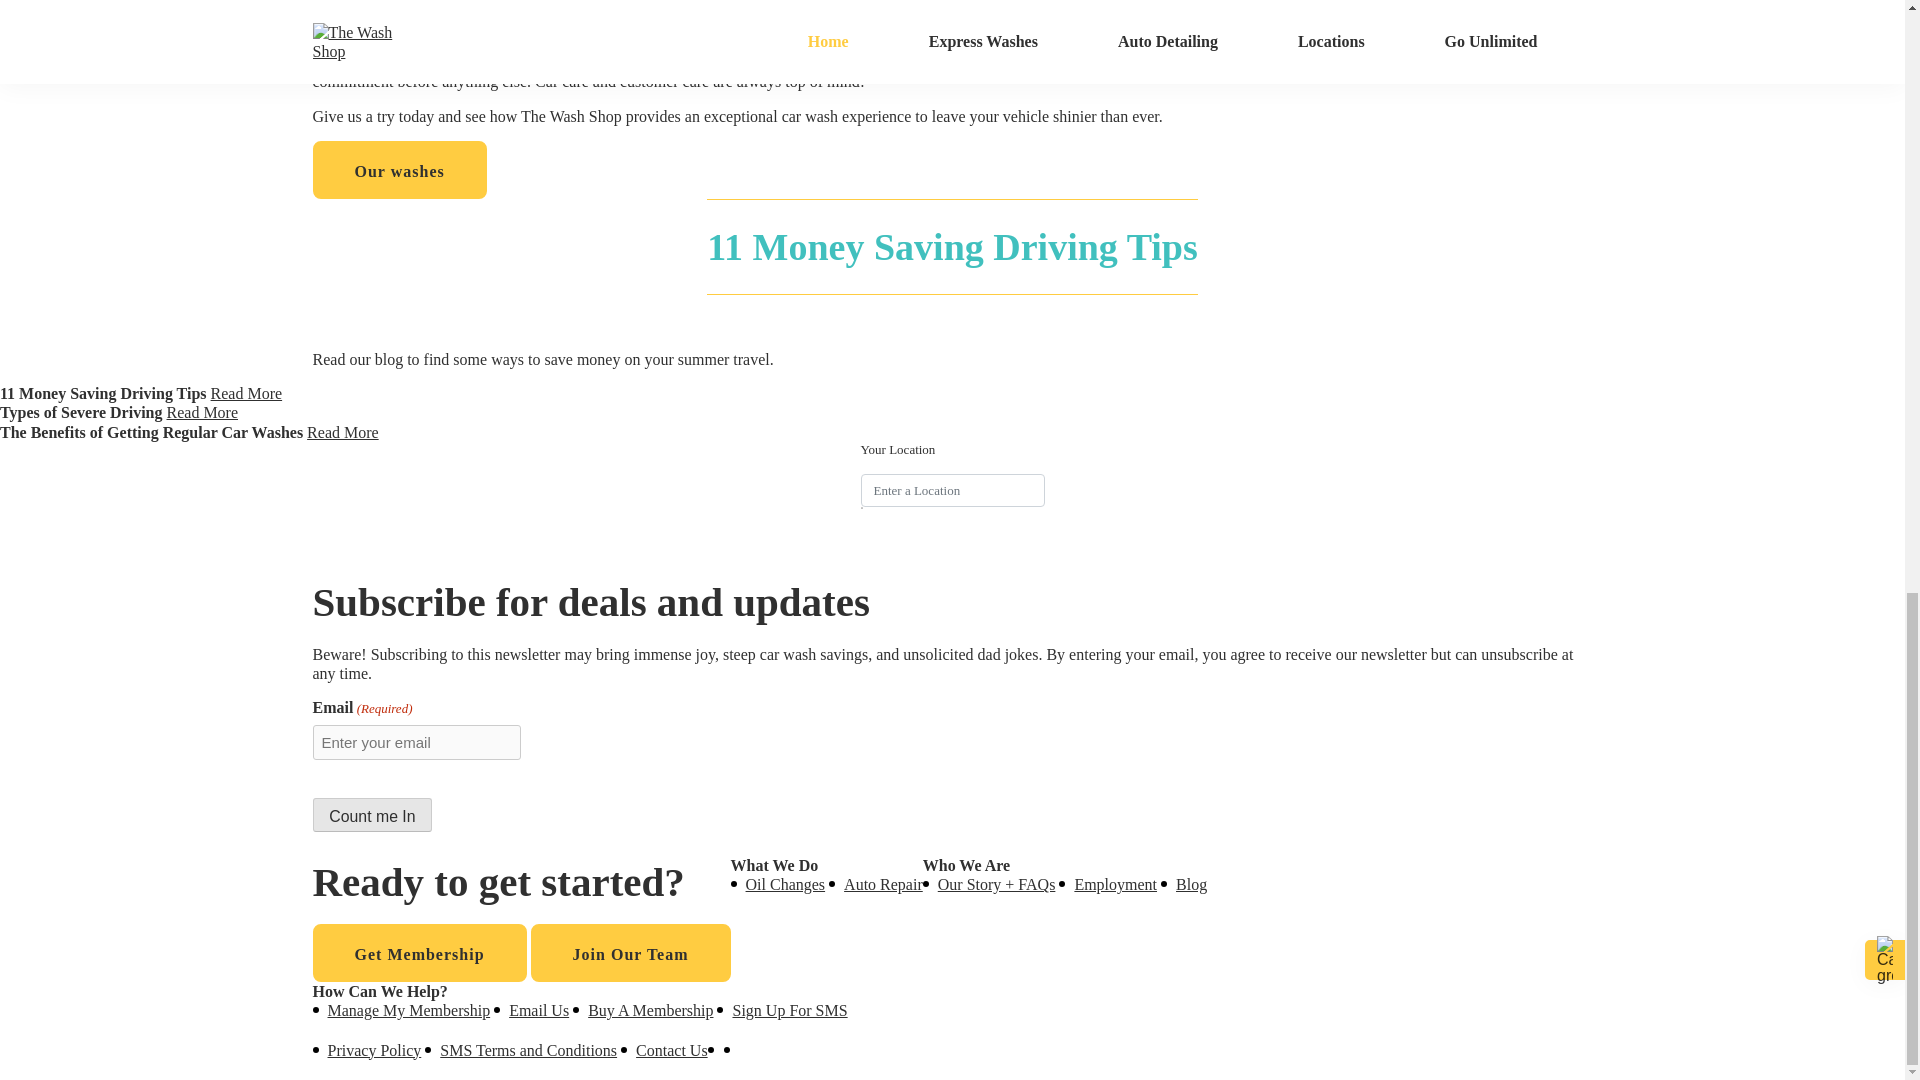 The height and width of the screenshot is (1080, 1920). I want to click on Join Our Team, so click(631, 952).